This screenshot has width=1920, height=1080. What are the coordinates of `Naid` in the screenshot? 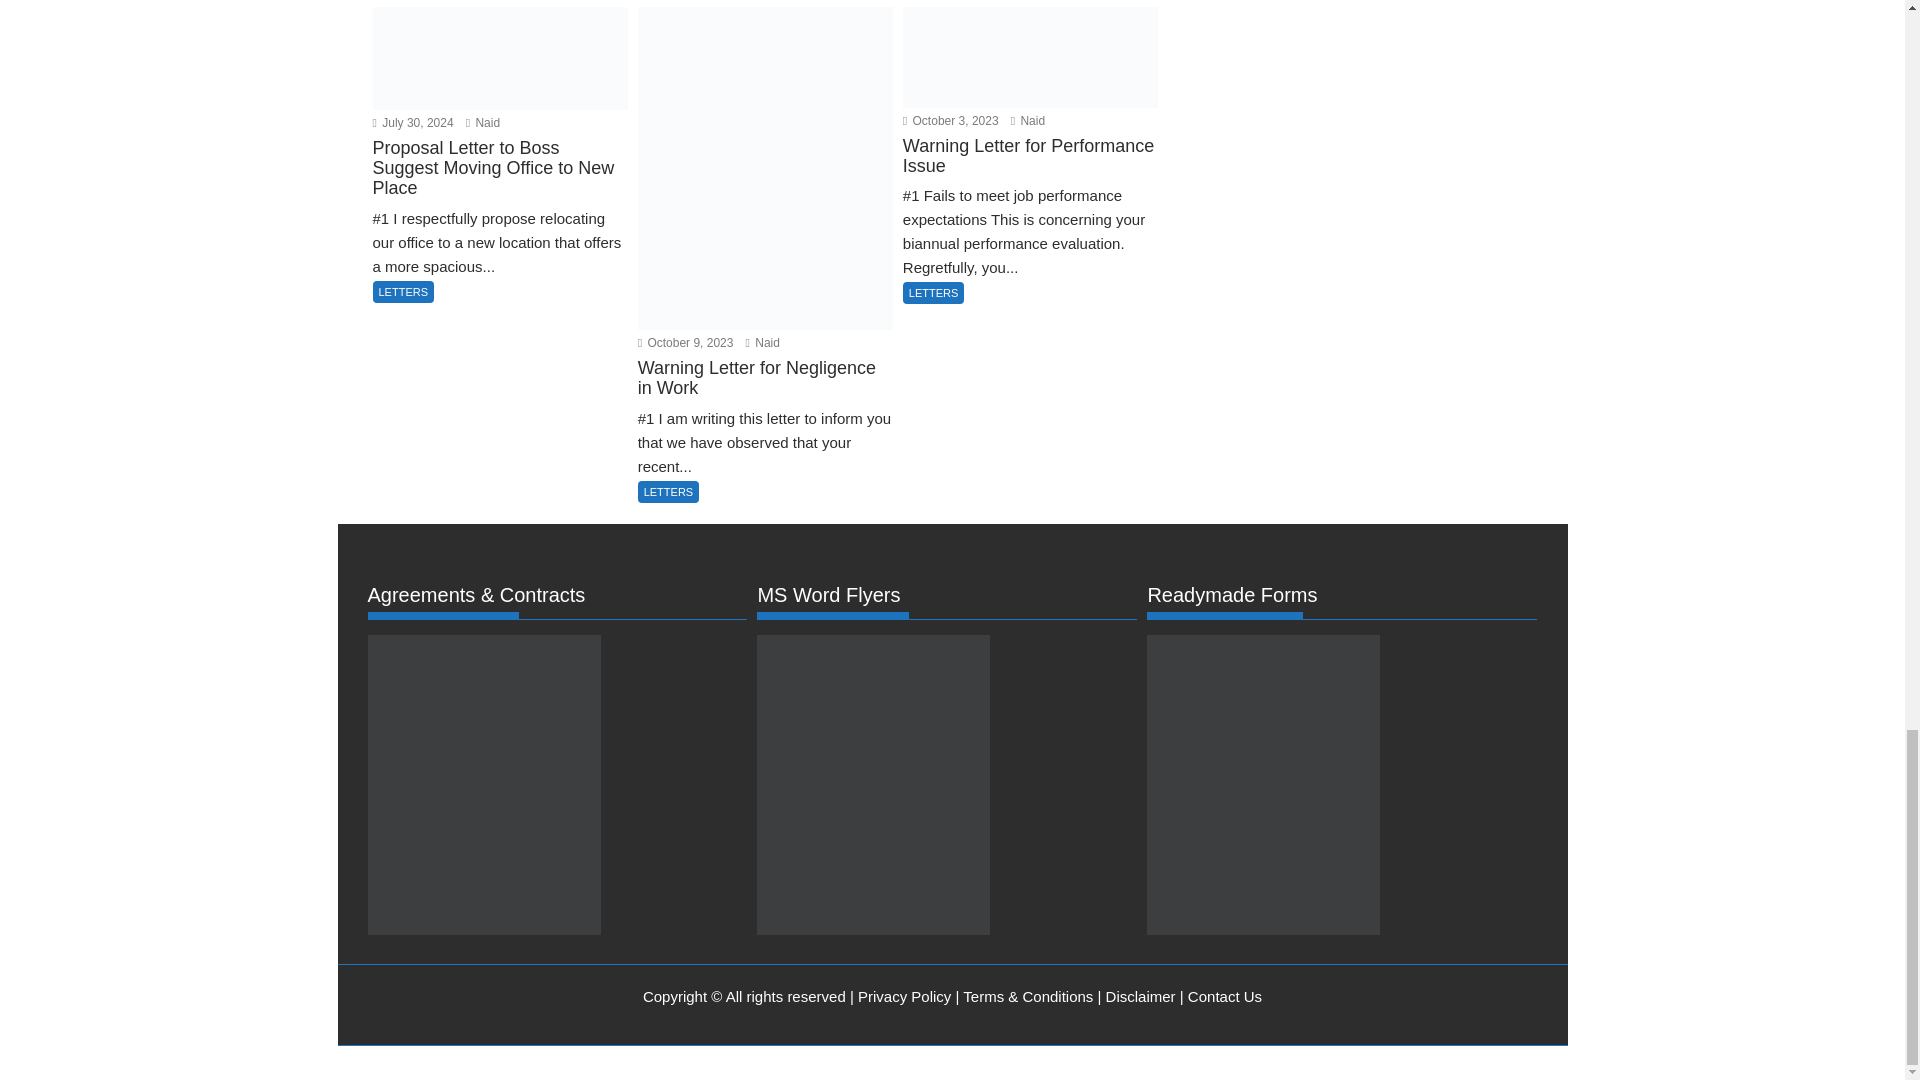 It's located at (762, 377).